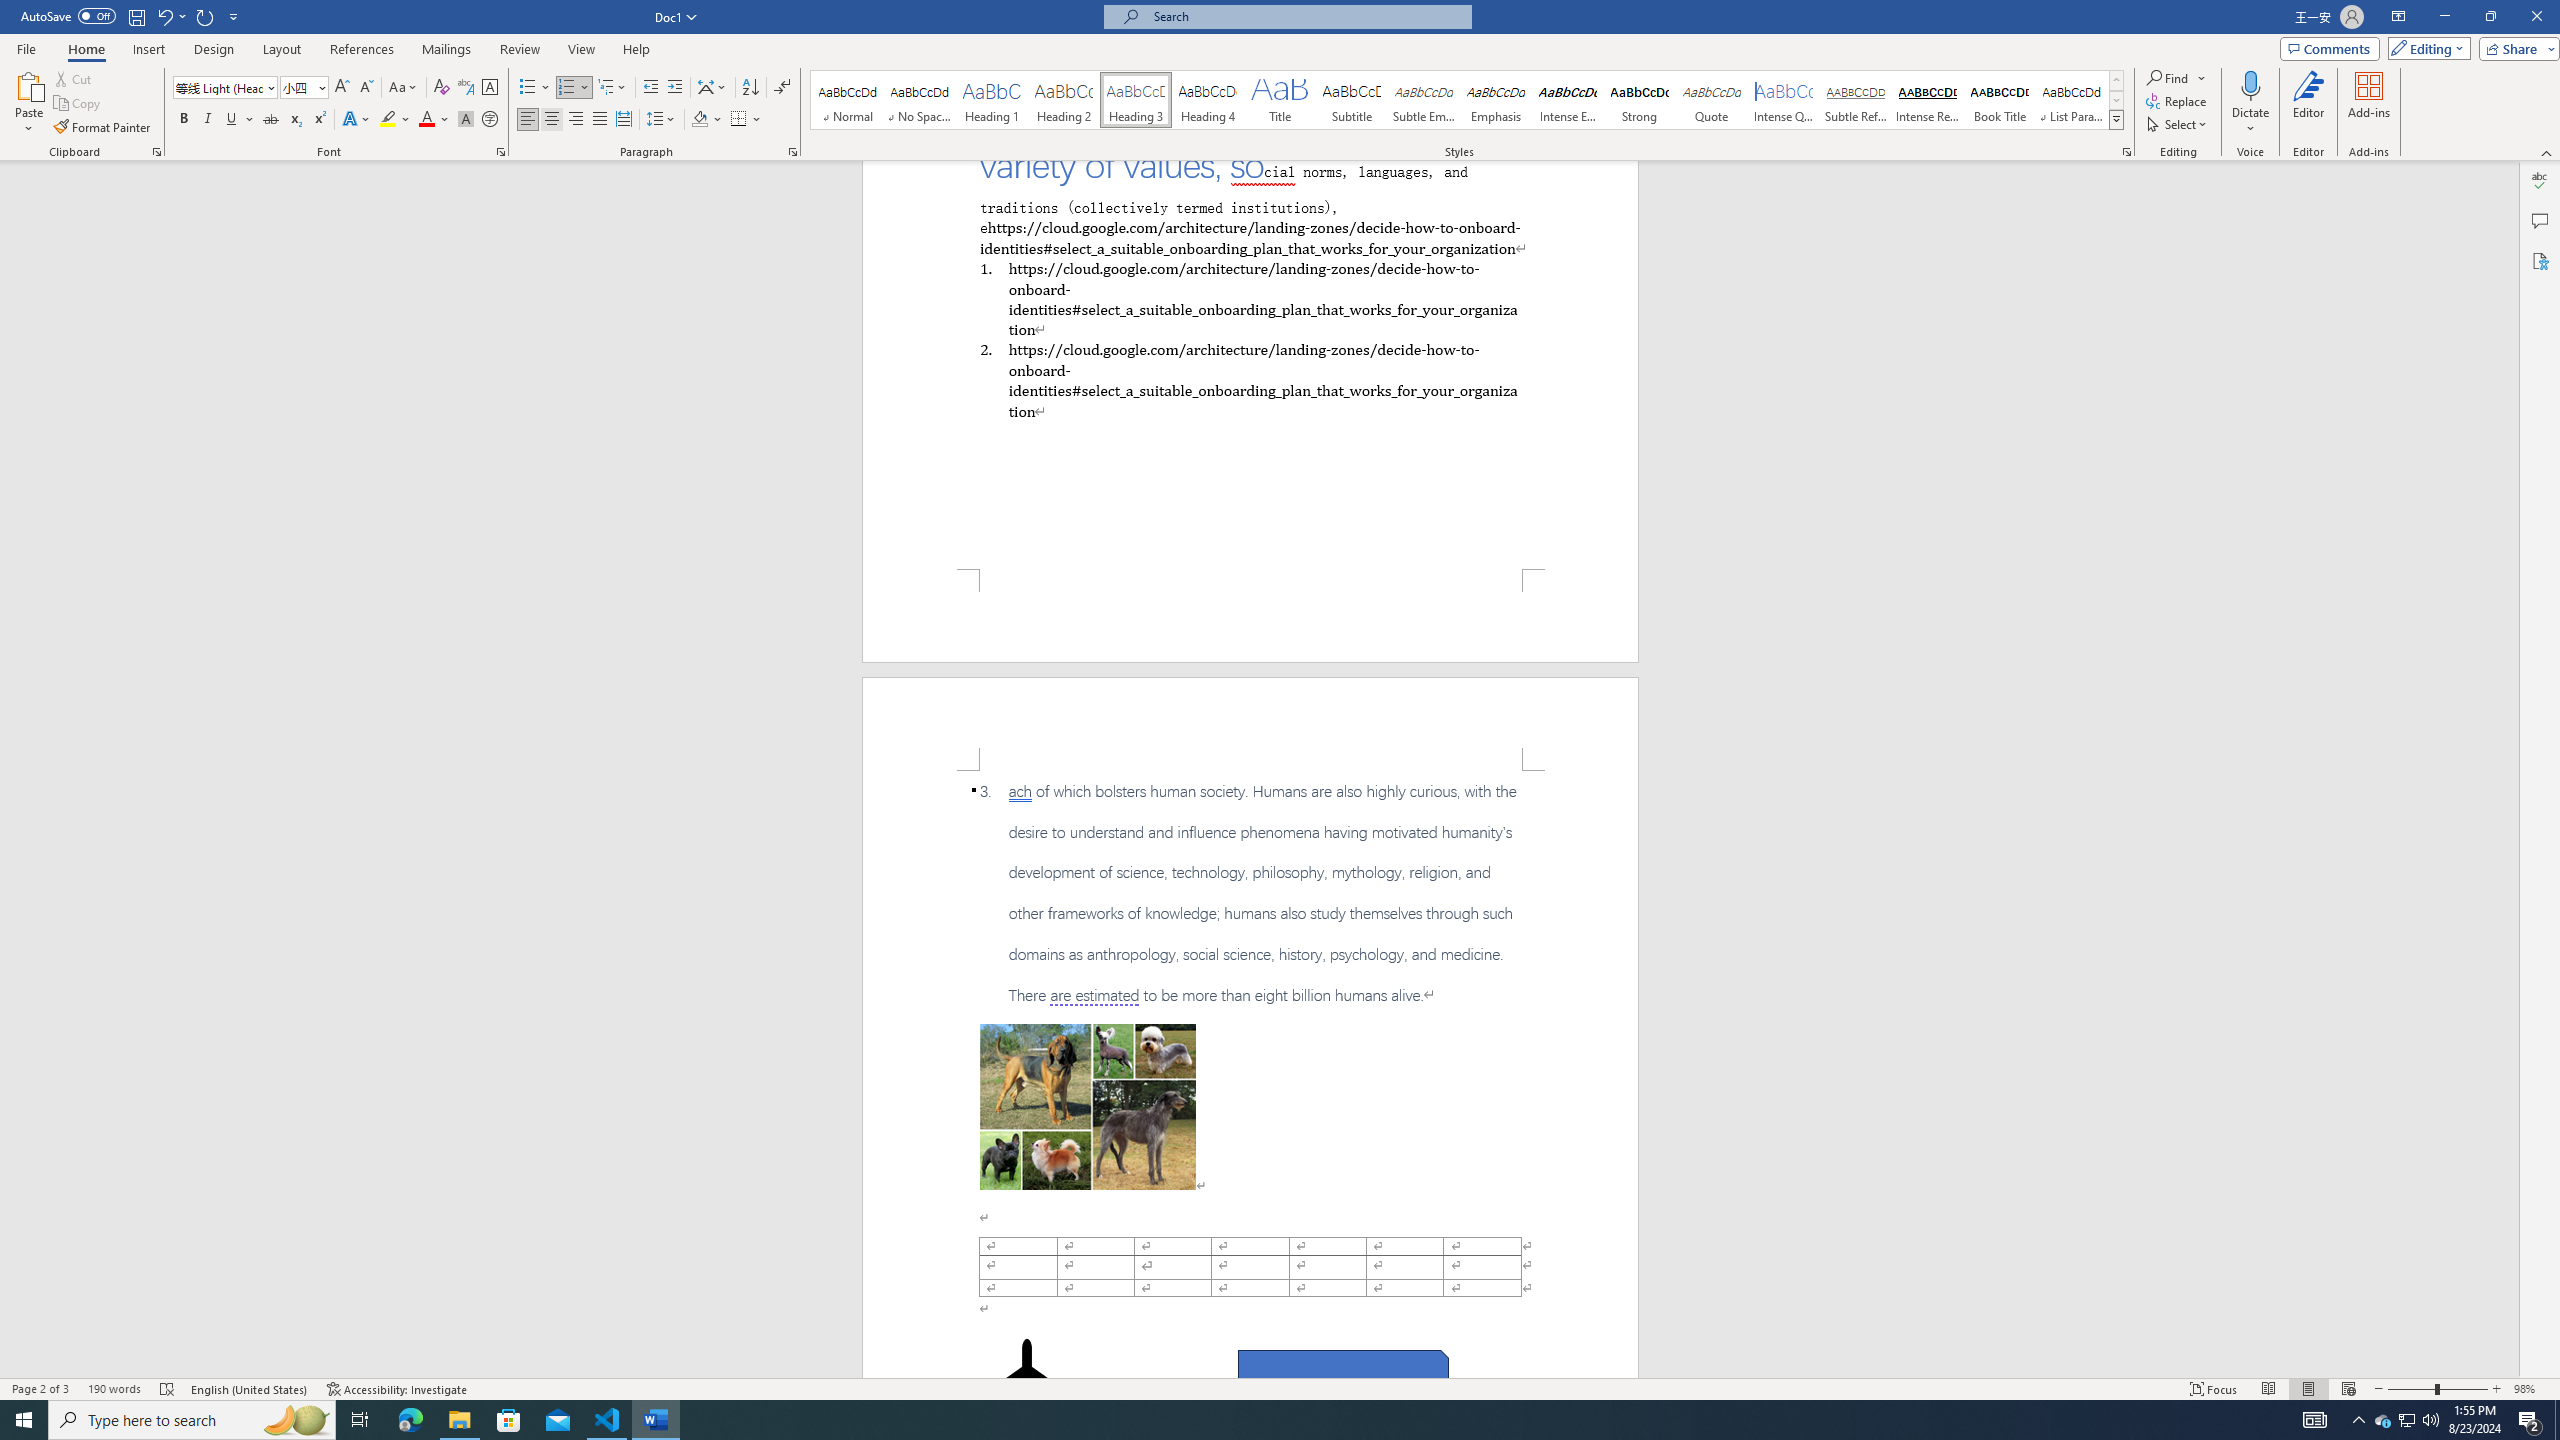 Image resolution: width=2560 pixels, height=1440 pixels. Describe the element at coordinates (1999, 100) in the screenshot. I see `Book Title` at that location.